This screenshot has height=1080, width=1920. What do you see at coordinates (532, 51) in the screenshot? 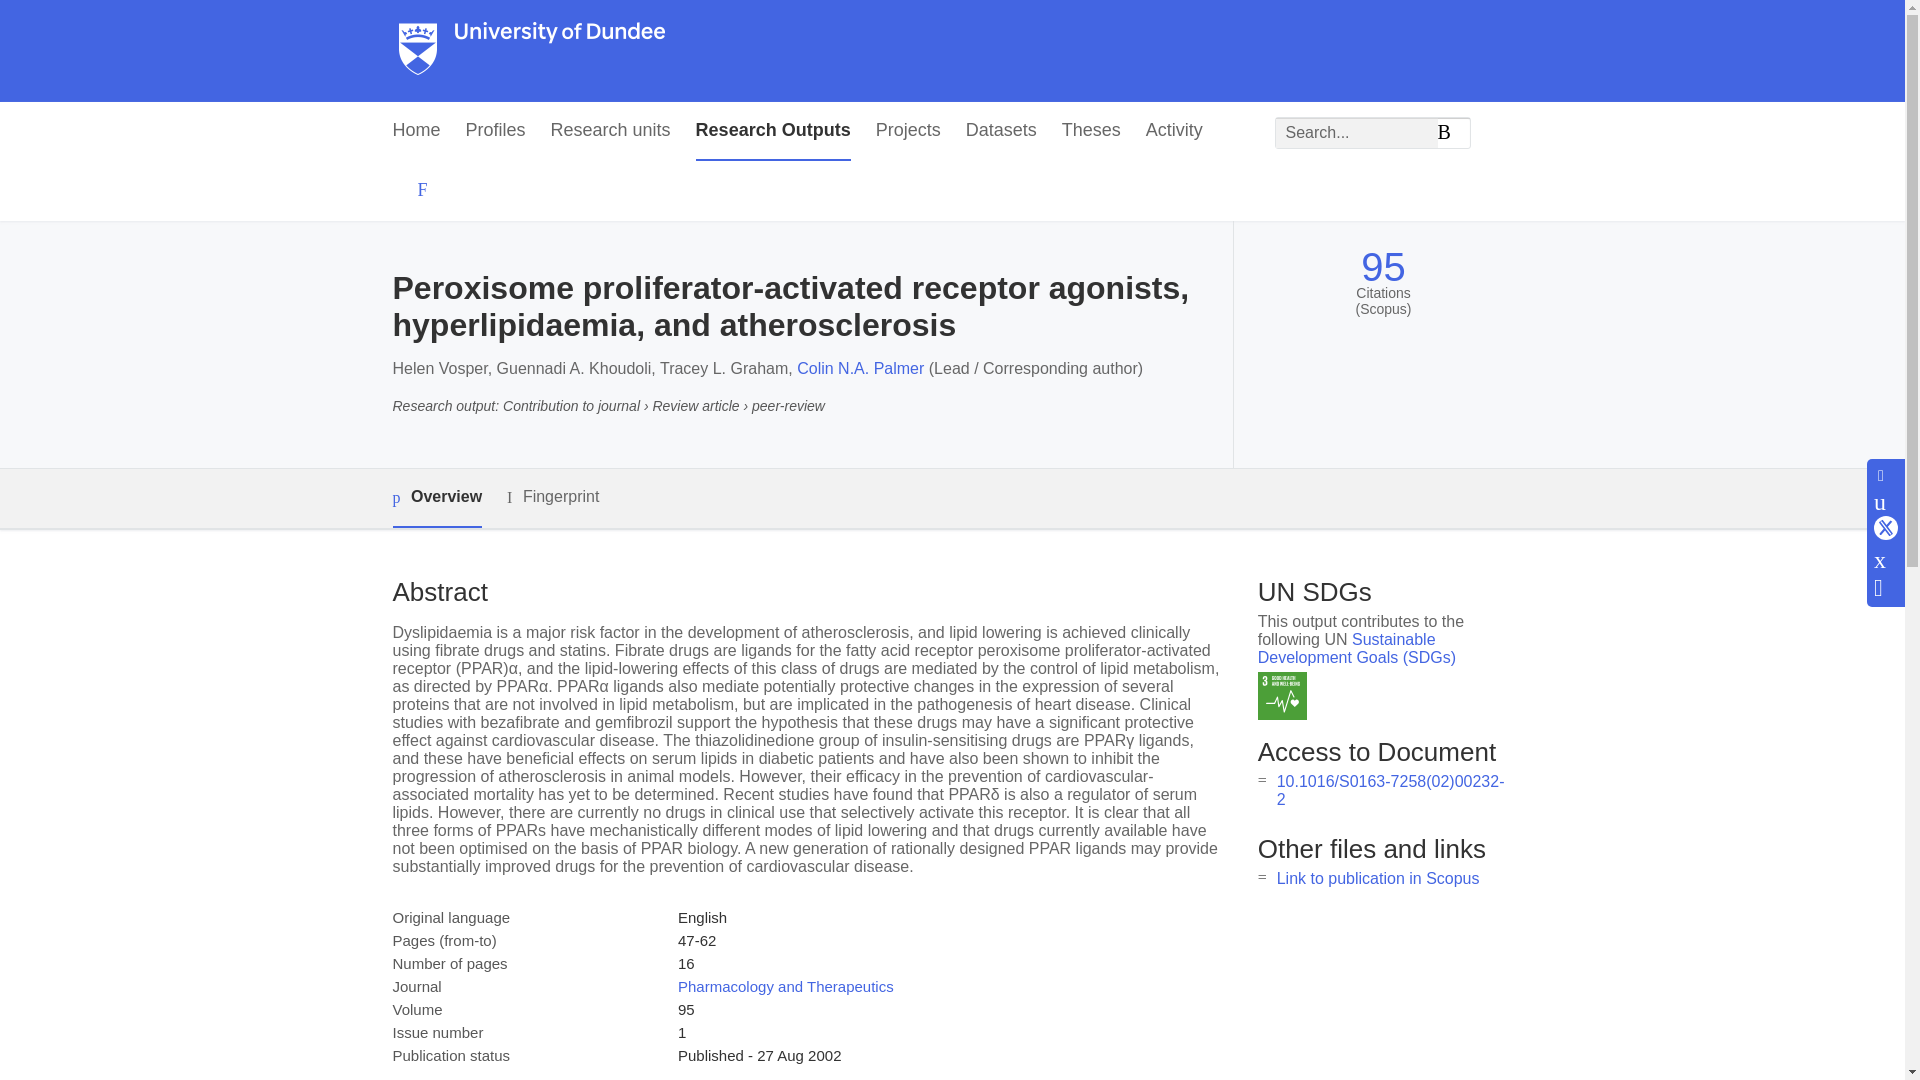
I see `Discovery - the University of Dundee Research Portal Home` at bounding box center [532, 51].